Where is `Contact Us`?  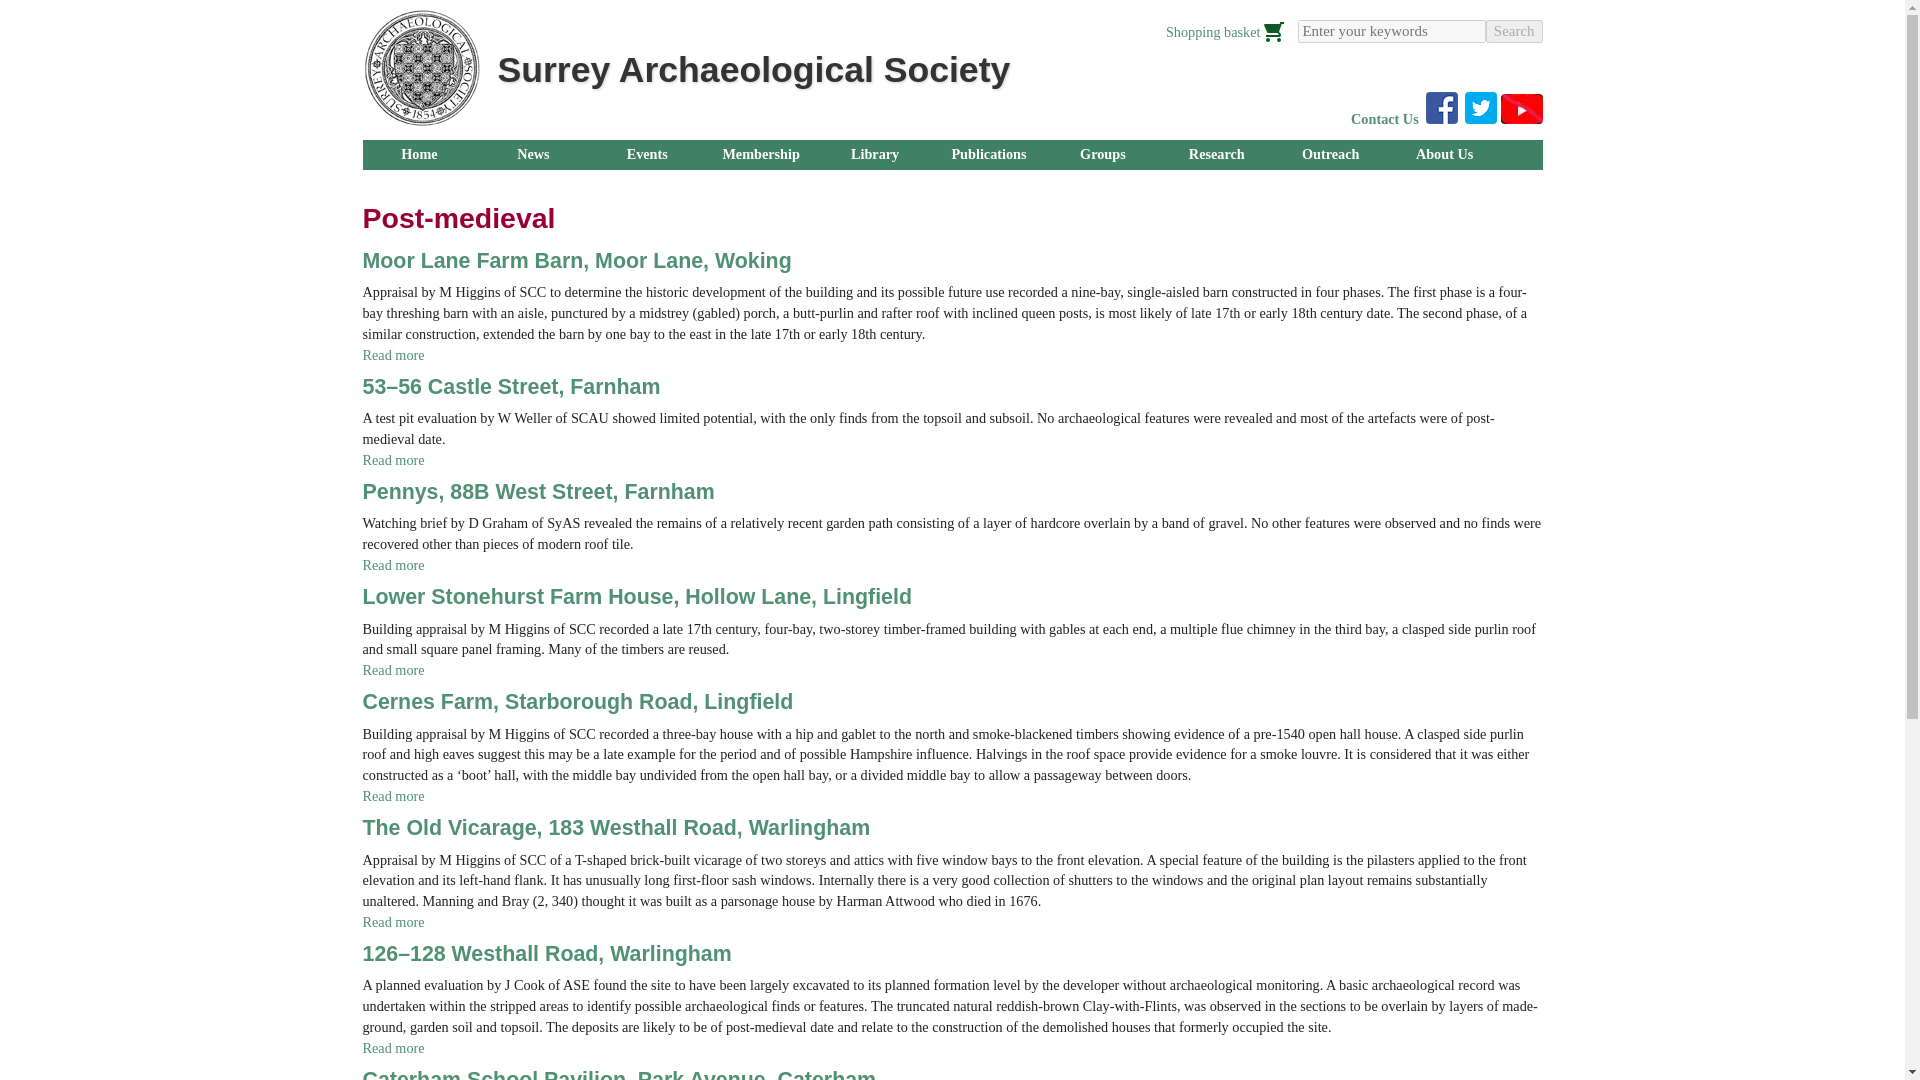
Contact Us is located at coordinates (1384, 119).